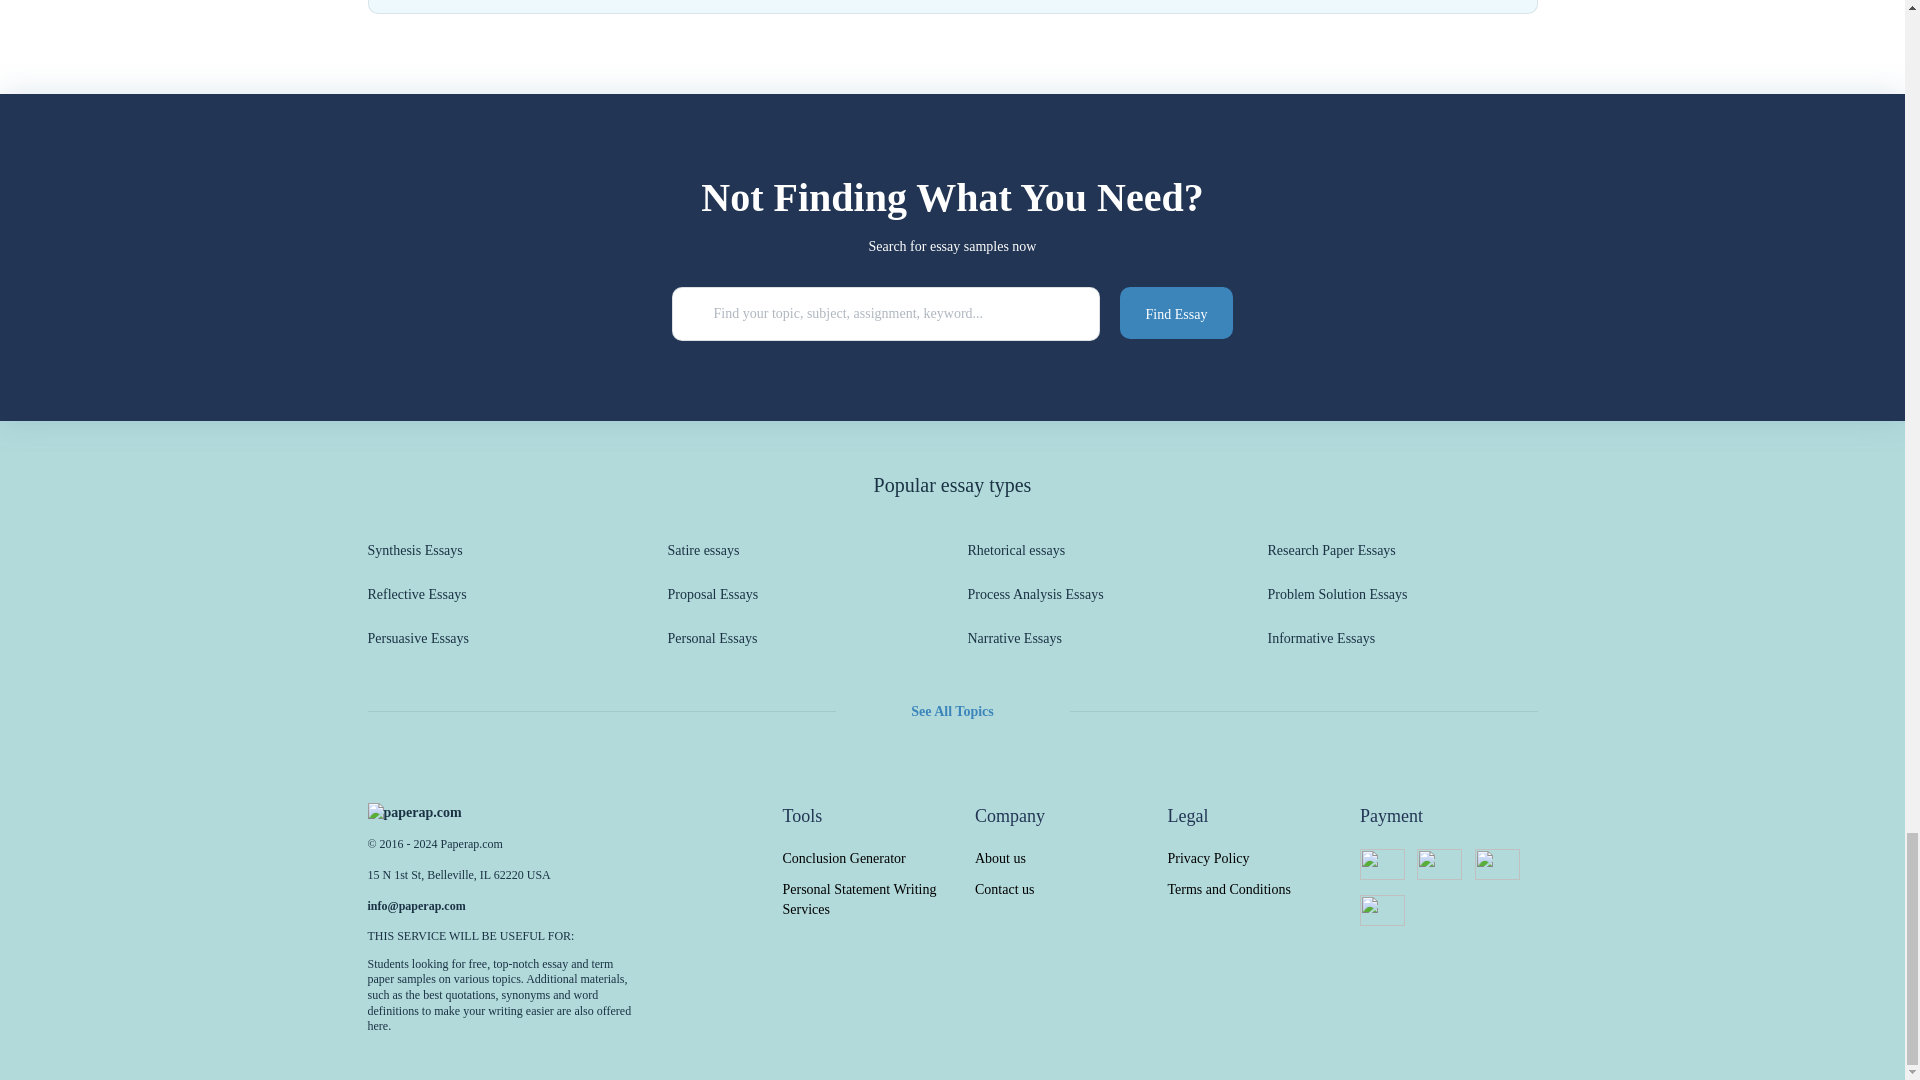 The height and width of the screenshot is (1080, 1920). Describe the element at coordinates (1176, 313) in the screenshot. I see `Find Essay` at that location.